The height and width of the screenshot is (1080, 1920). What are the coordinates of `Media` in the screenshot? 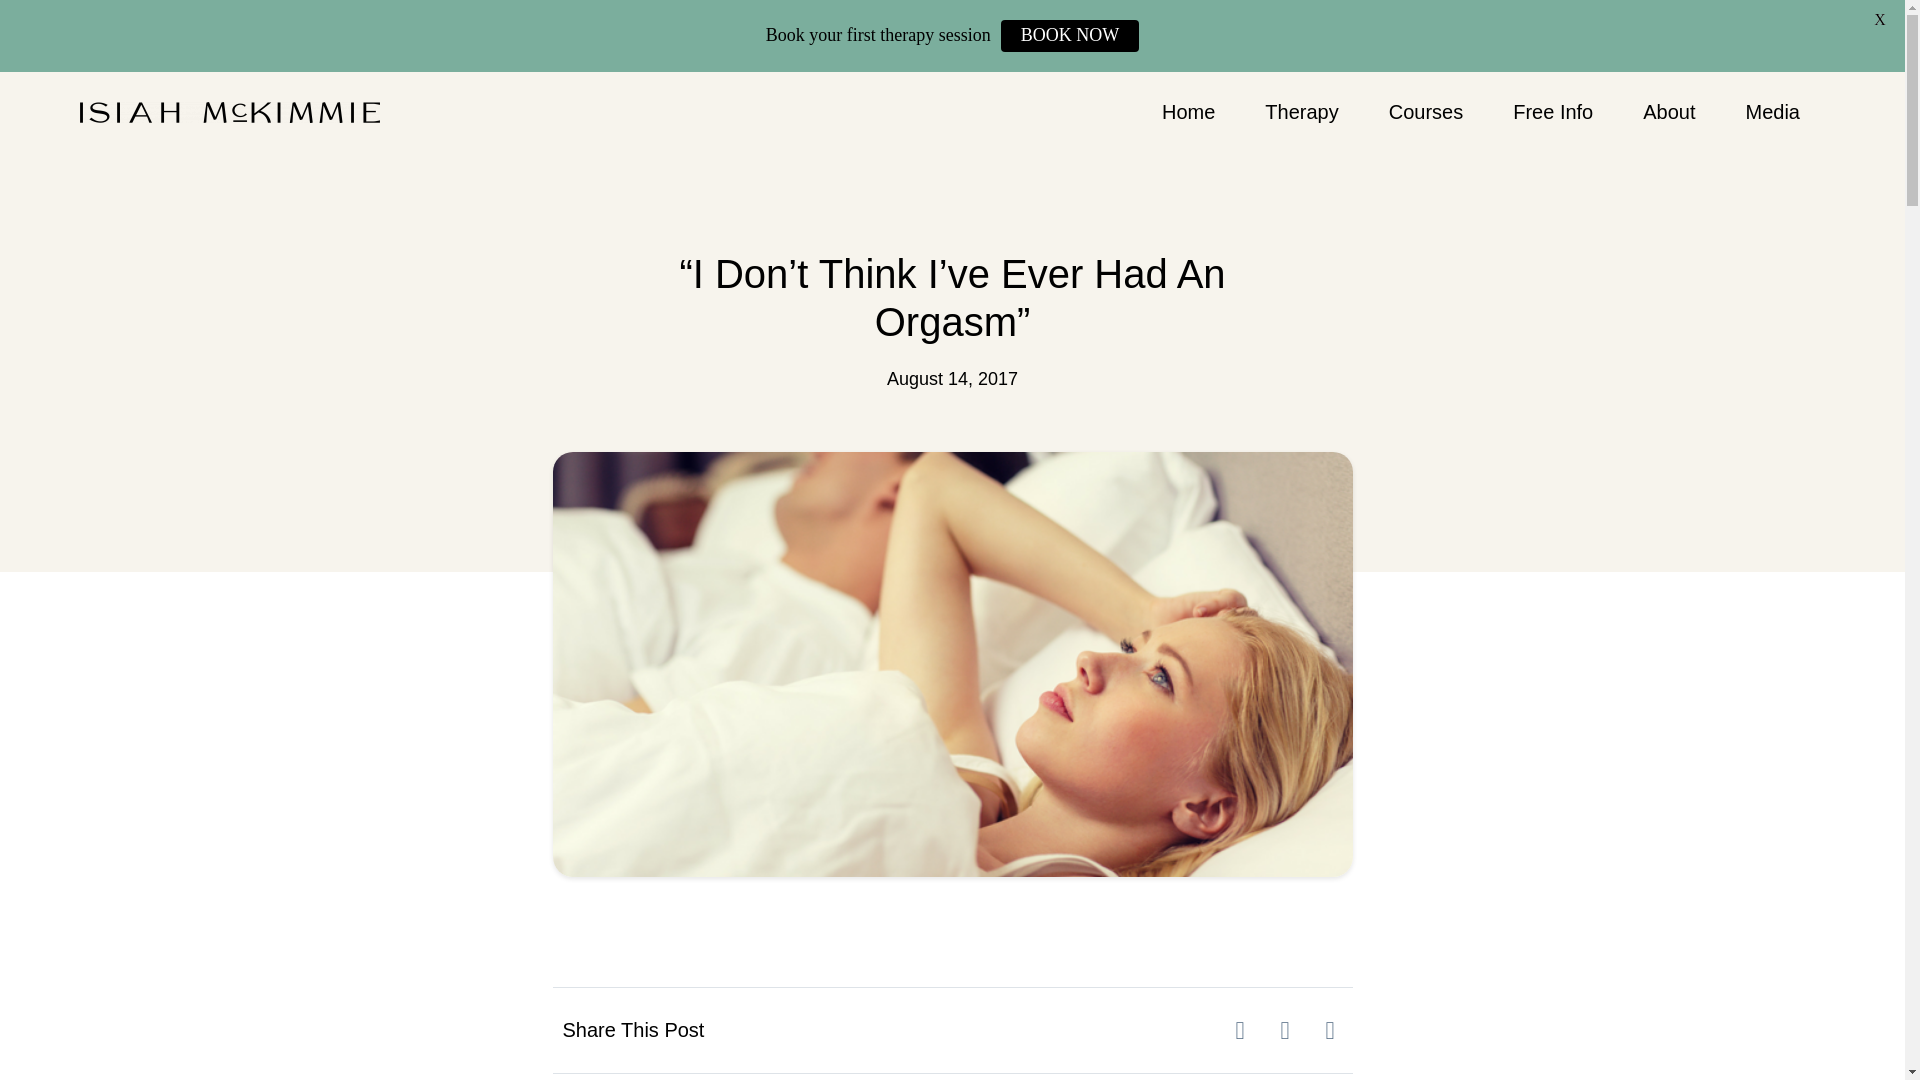 It's located at (1772, 112).